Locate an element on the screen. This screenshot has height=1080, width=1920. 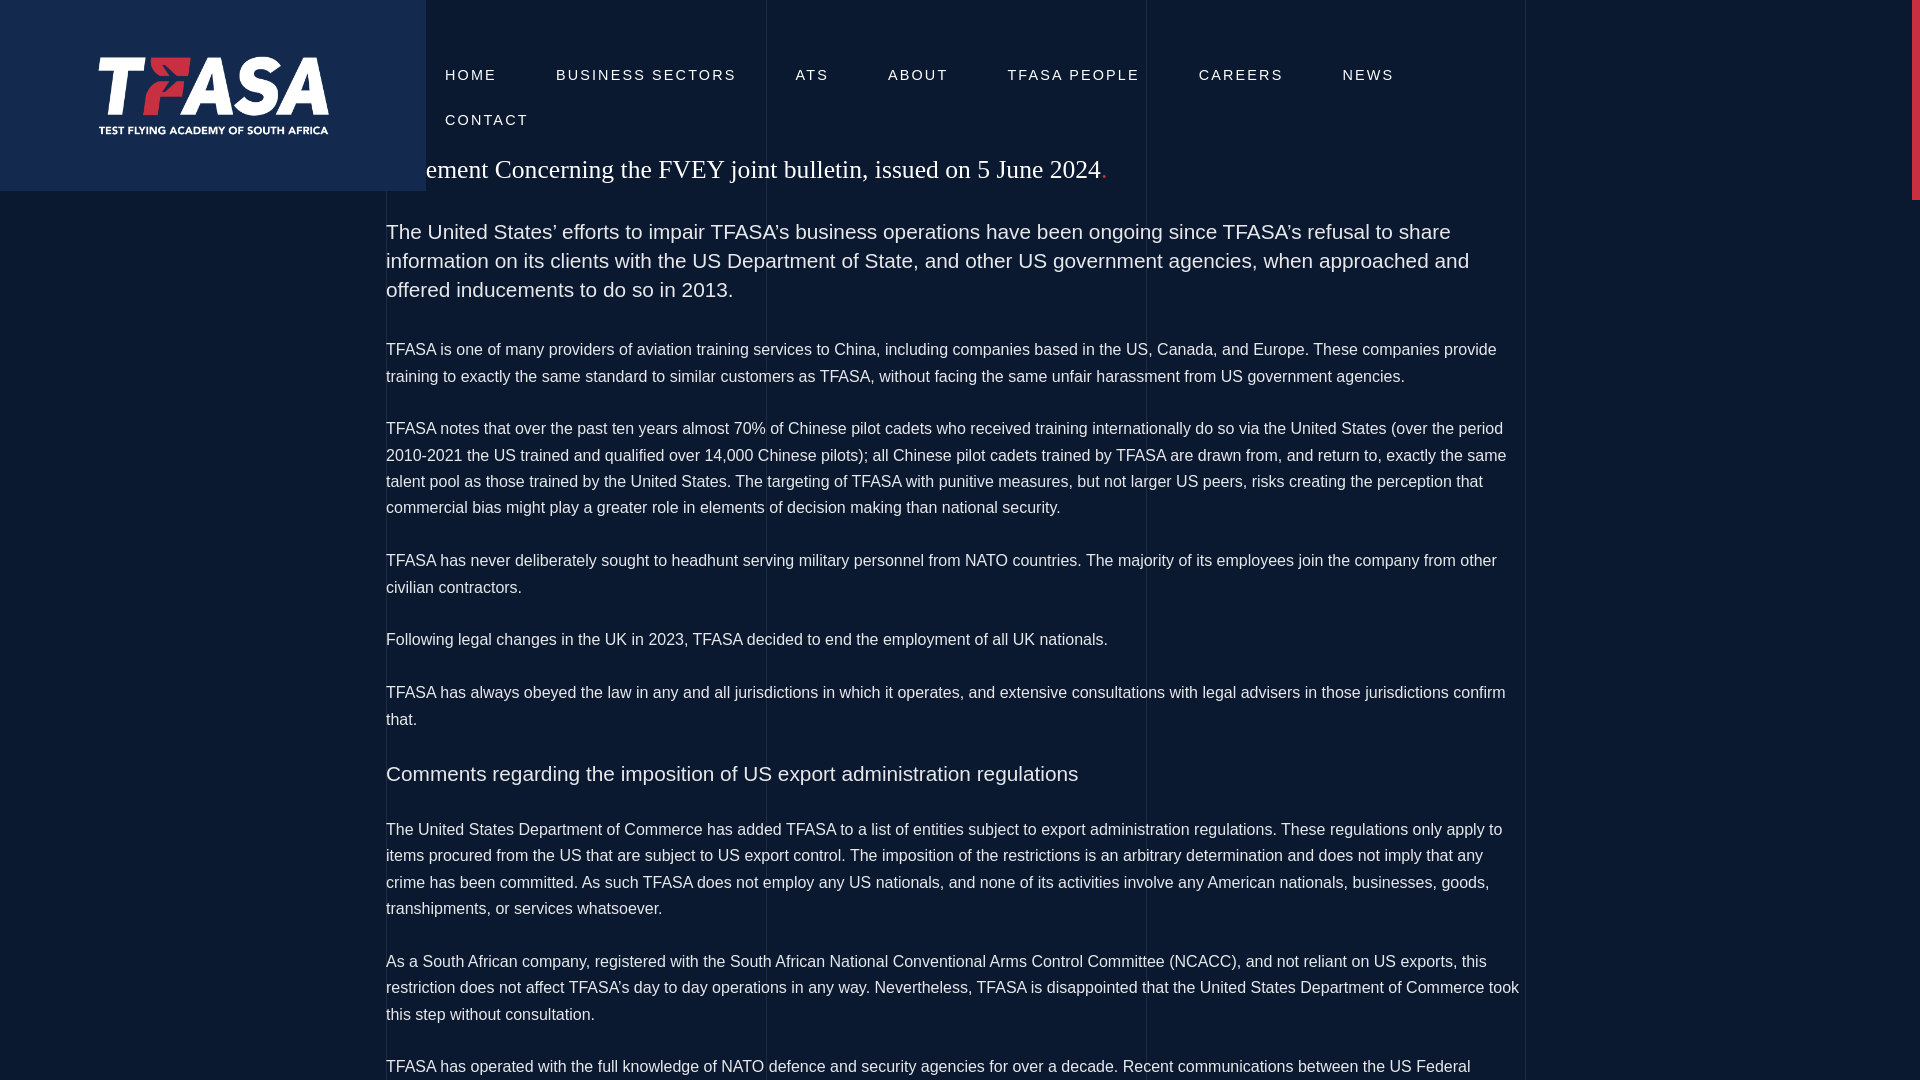
HOME is located at coordinates (471, 75).